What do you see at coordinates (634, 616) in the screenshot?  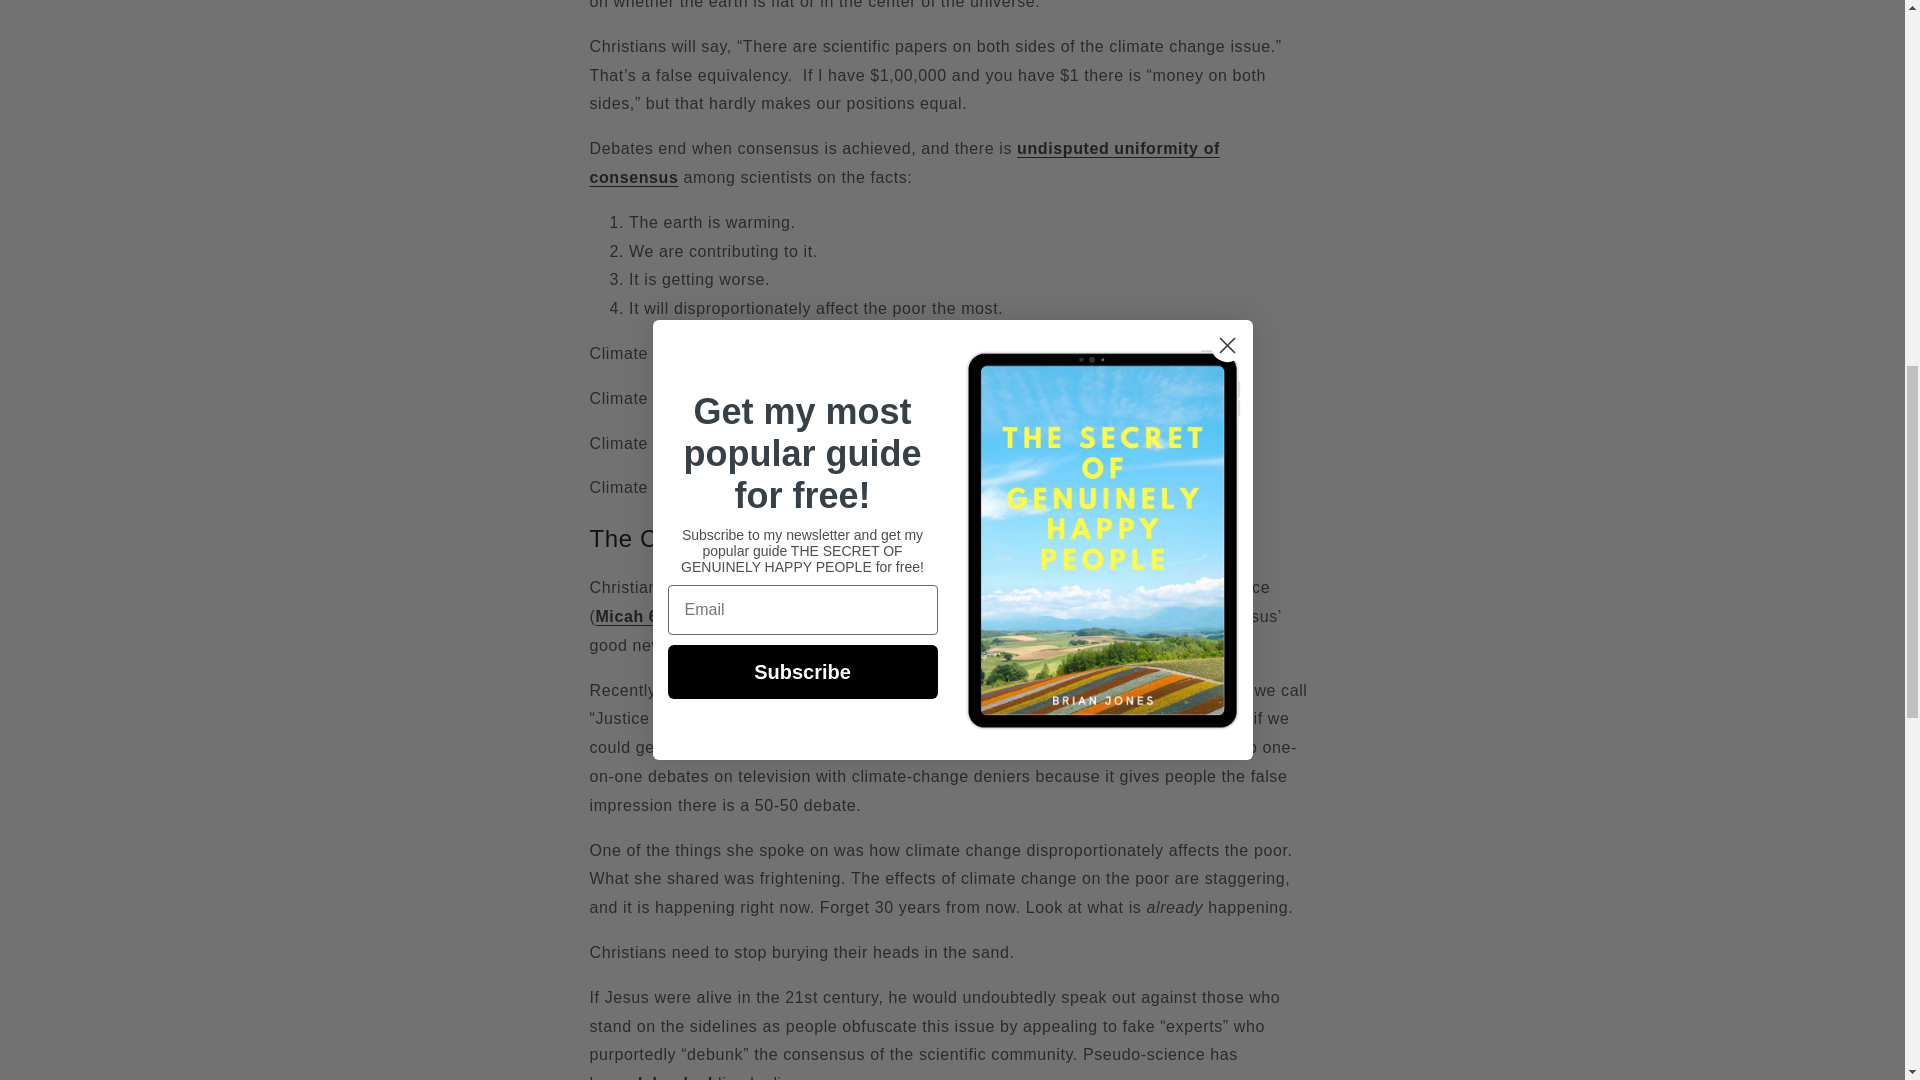 I see `Micah 6:8` at bounding box center [634, 616].